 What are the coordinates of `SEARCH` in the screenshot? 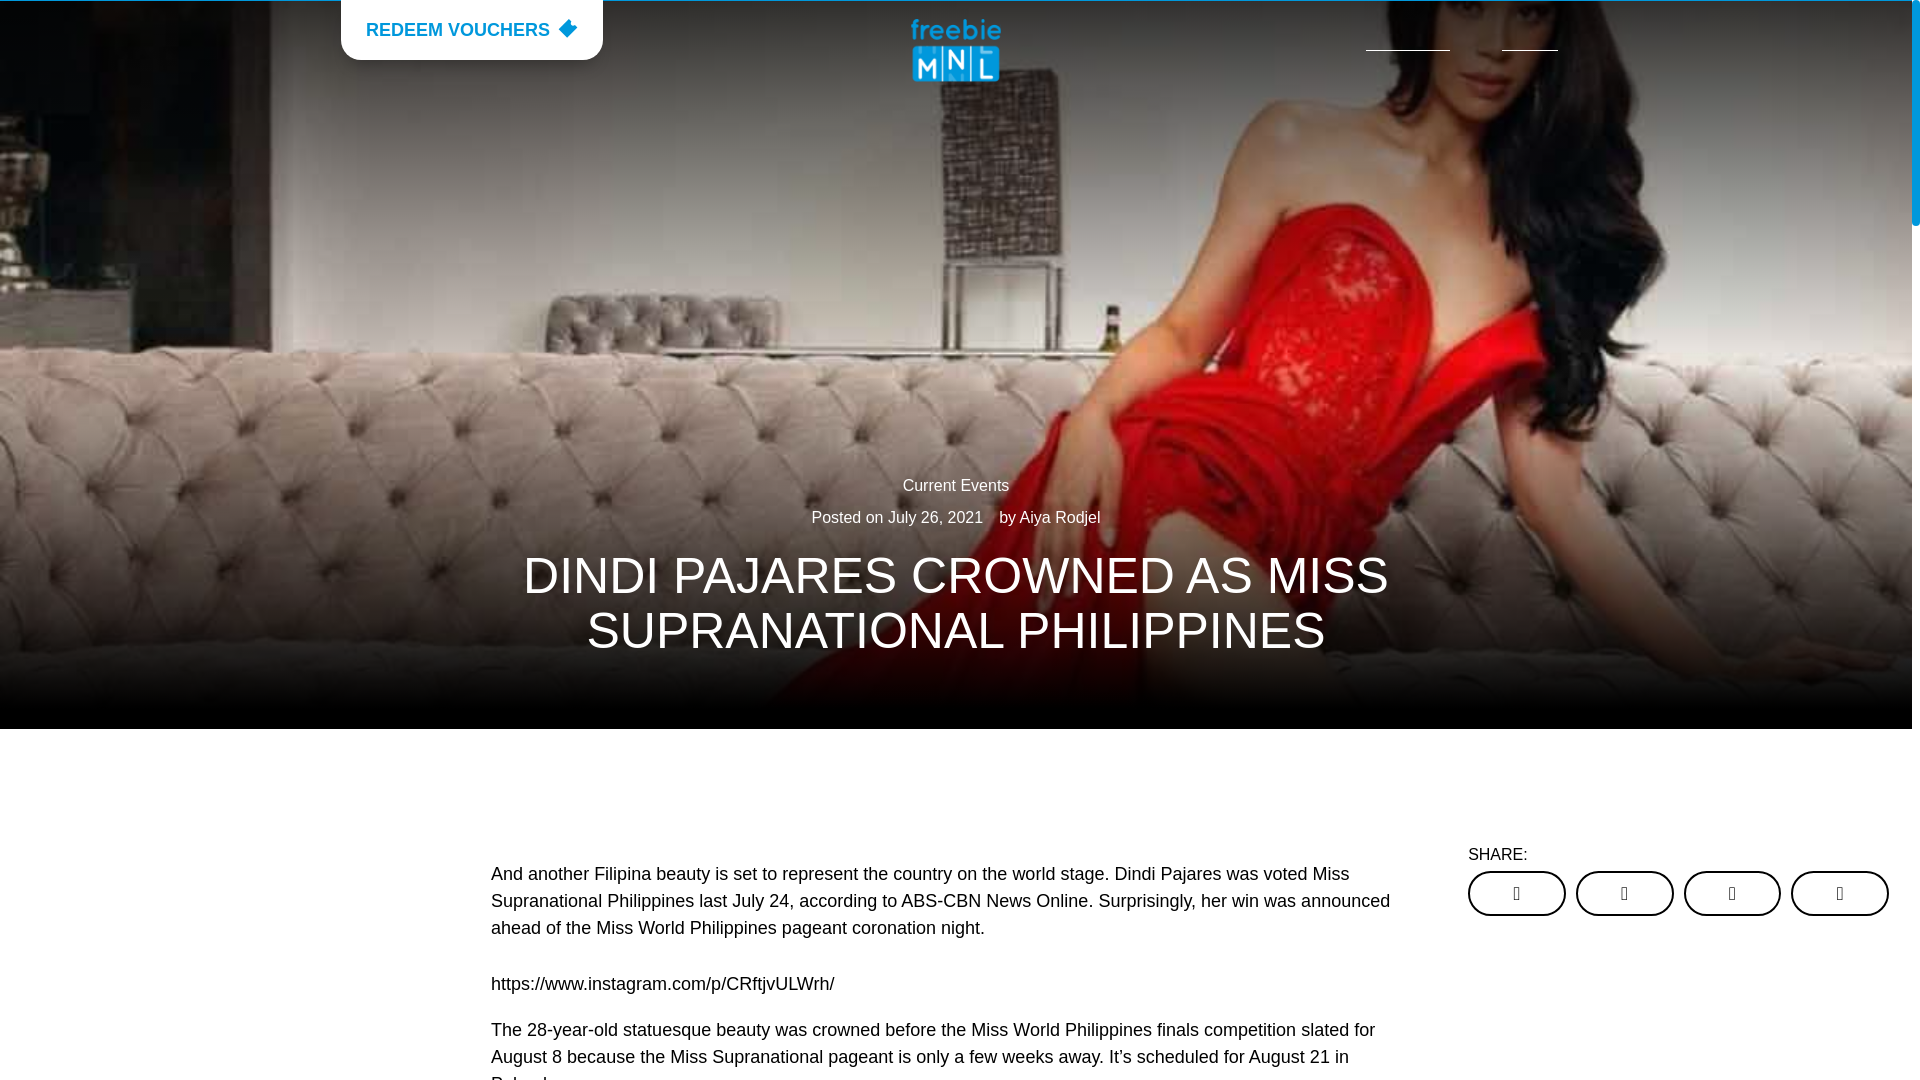 It's located at (1407, 40).